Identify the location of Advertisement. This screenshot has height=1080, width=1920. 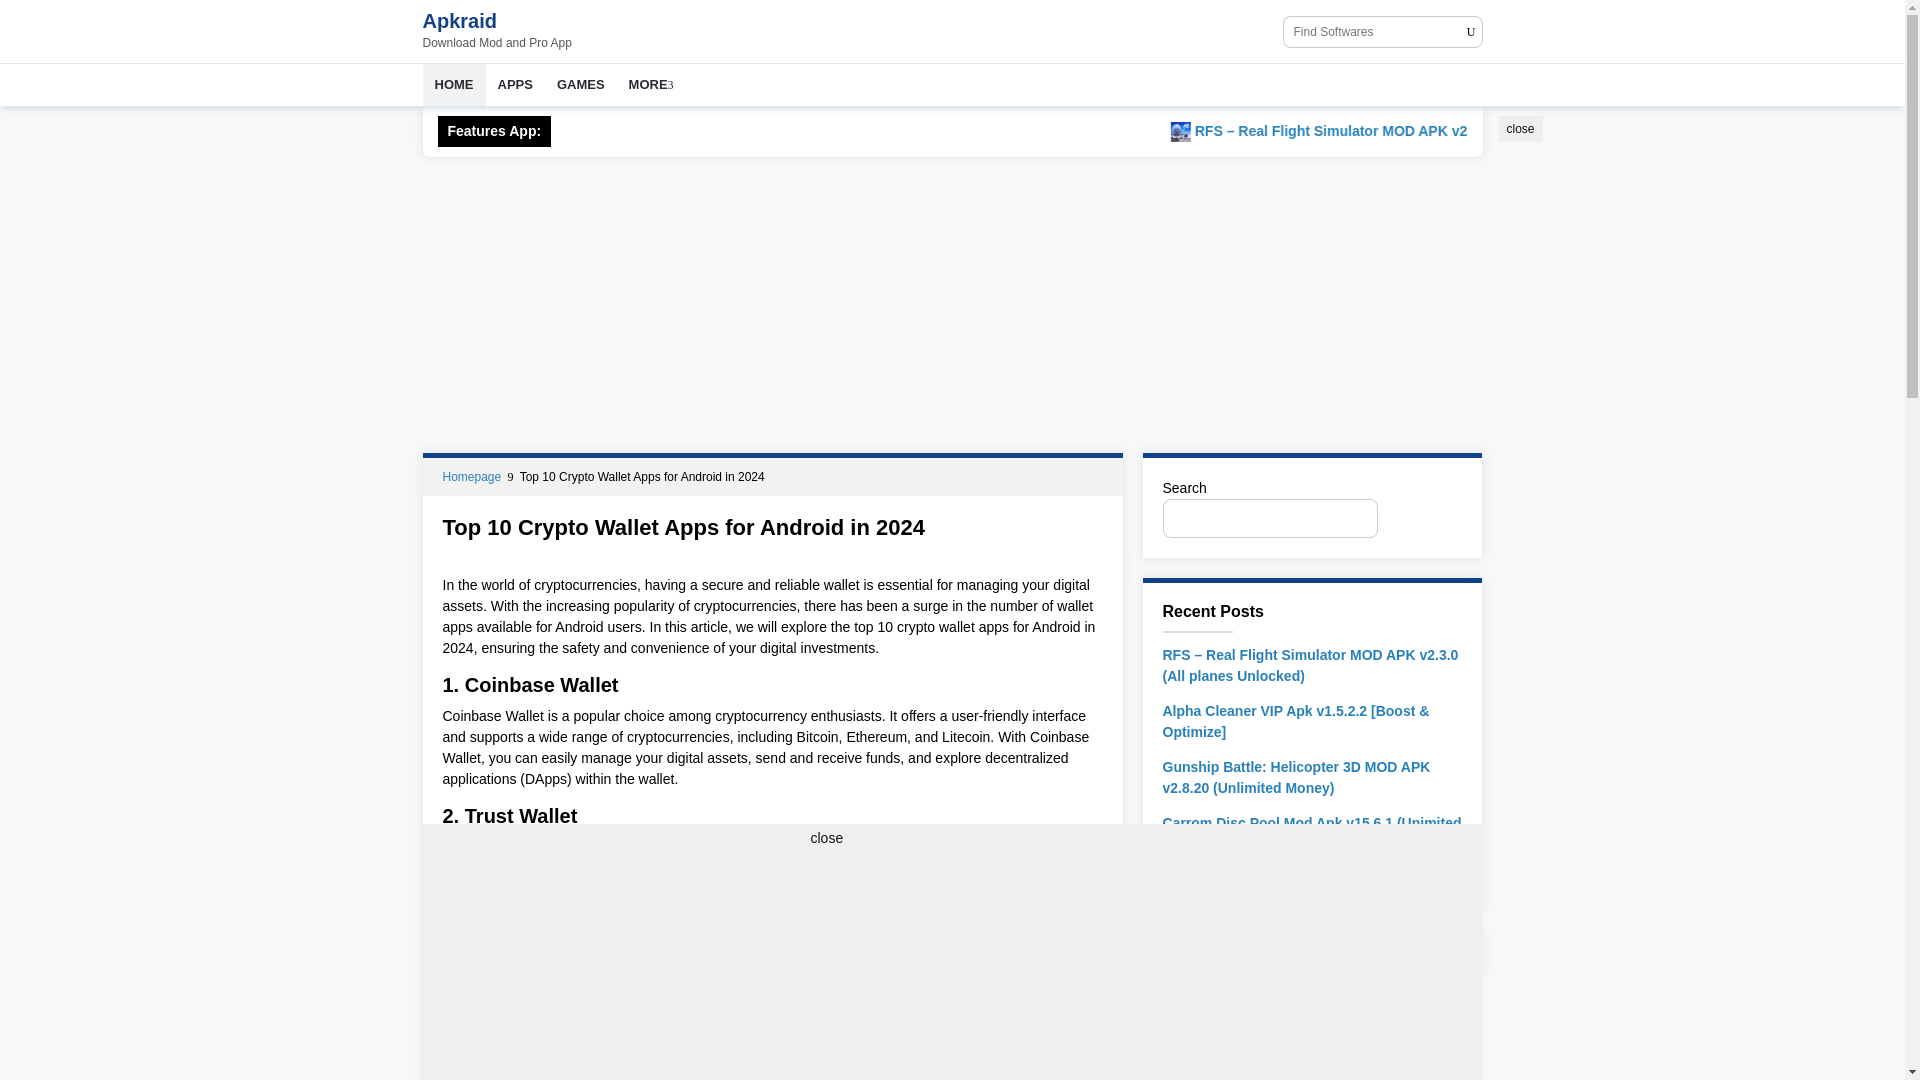
(1647, 240).